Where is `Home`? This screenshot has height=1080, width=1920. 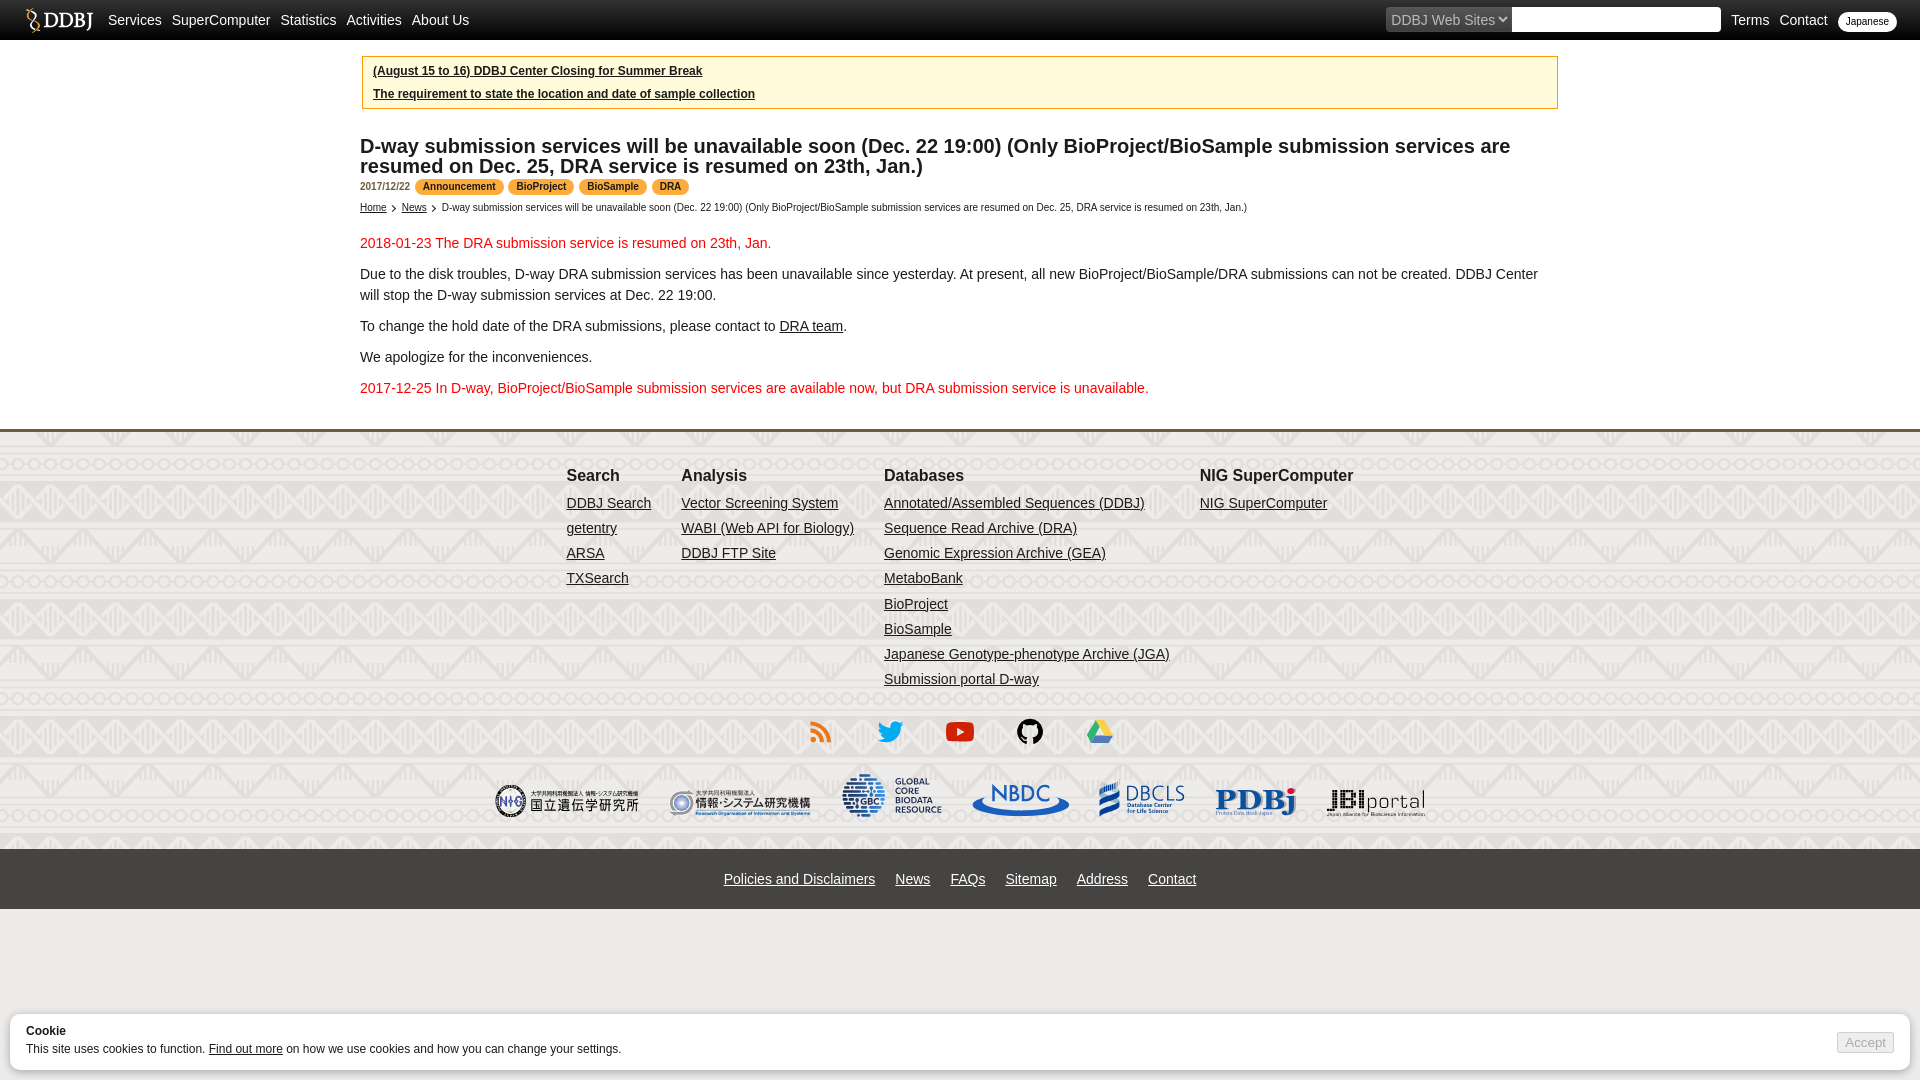
Home is located at coordinates (374, 206).